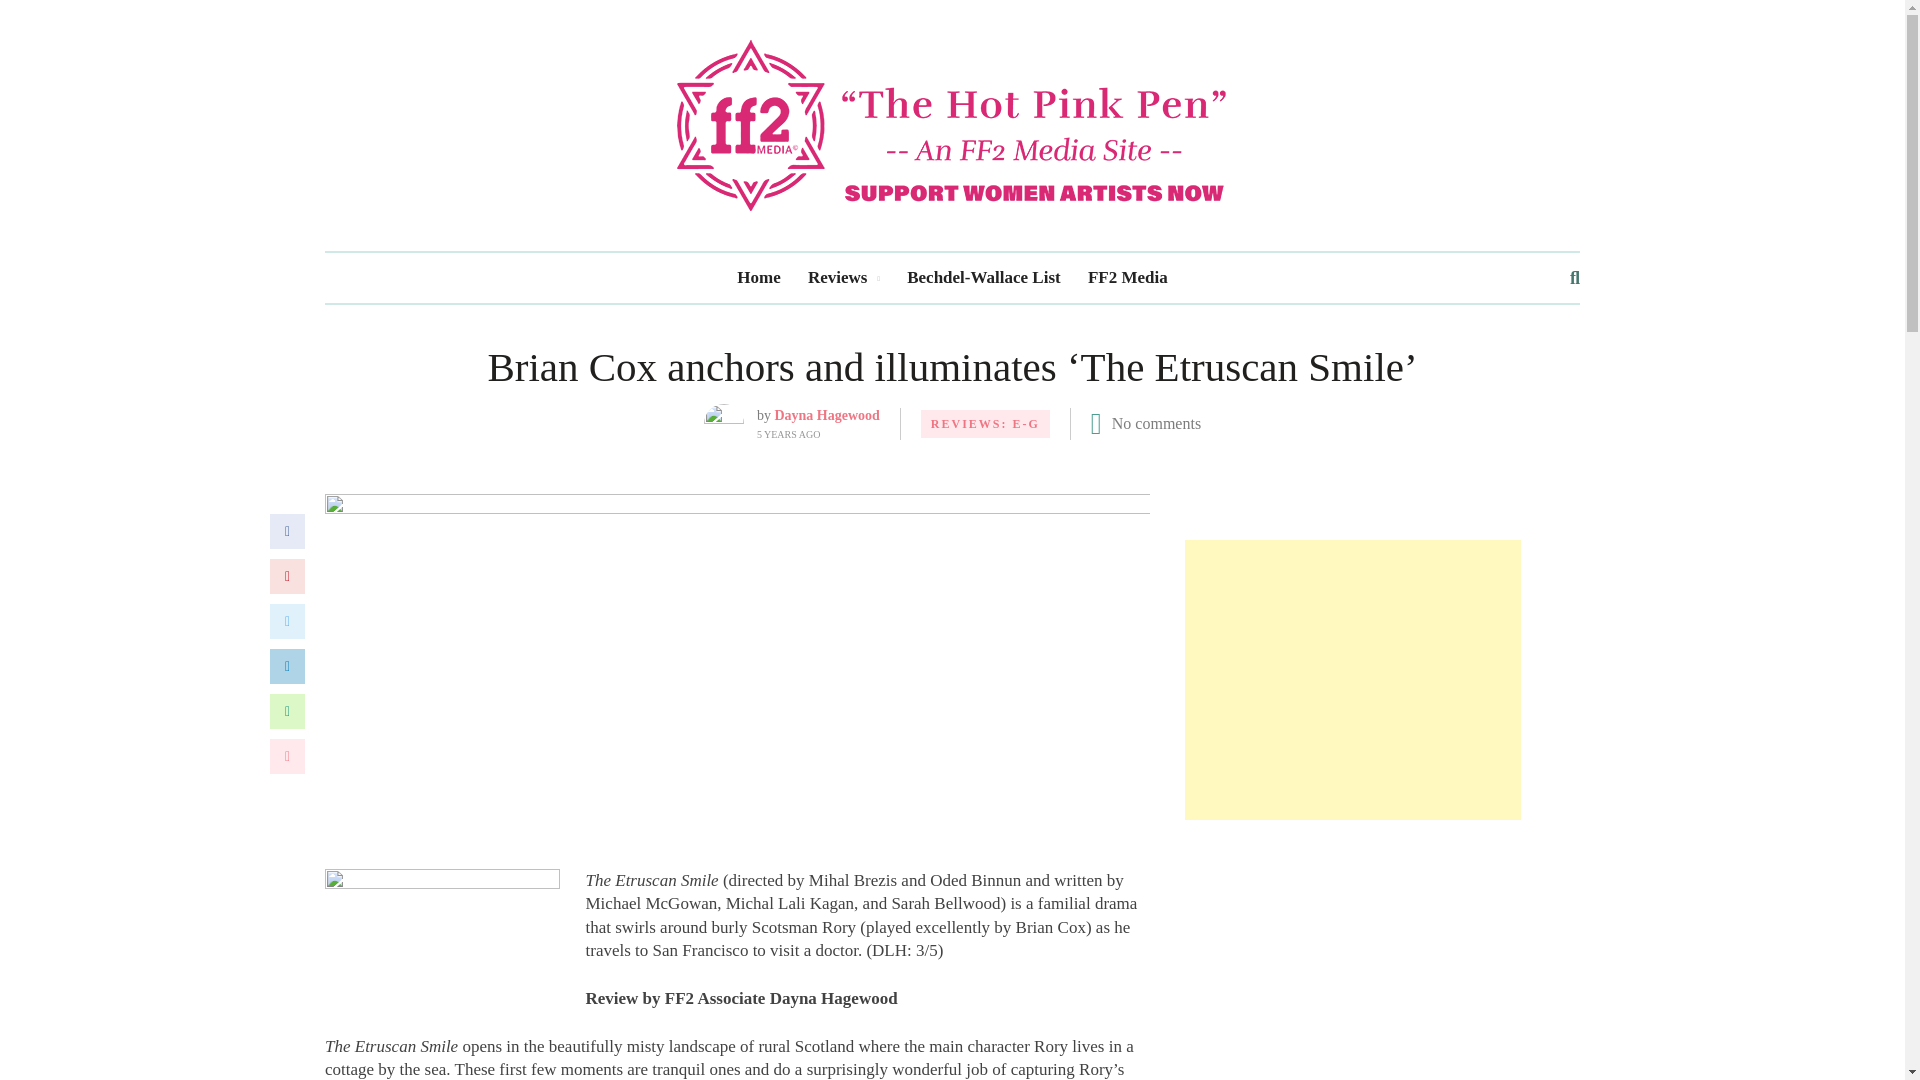 This screenshot has width=1920, height=1080. What do you see at coordinates (844, 278) in the screenshot?
I see `Reviews` at bounding box center [844, 278].